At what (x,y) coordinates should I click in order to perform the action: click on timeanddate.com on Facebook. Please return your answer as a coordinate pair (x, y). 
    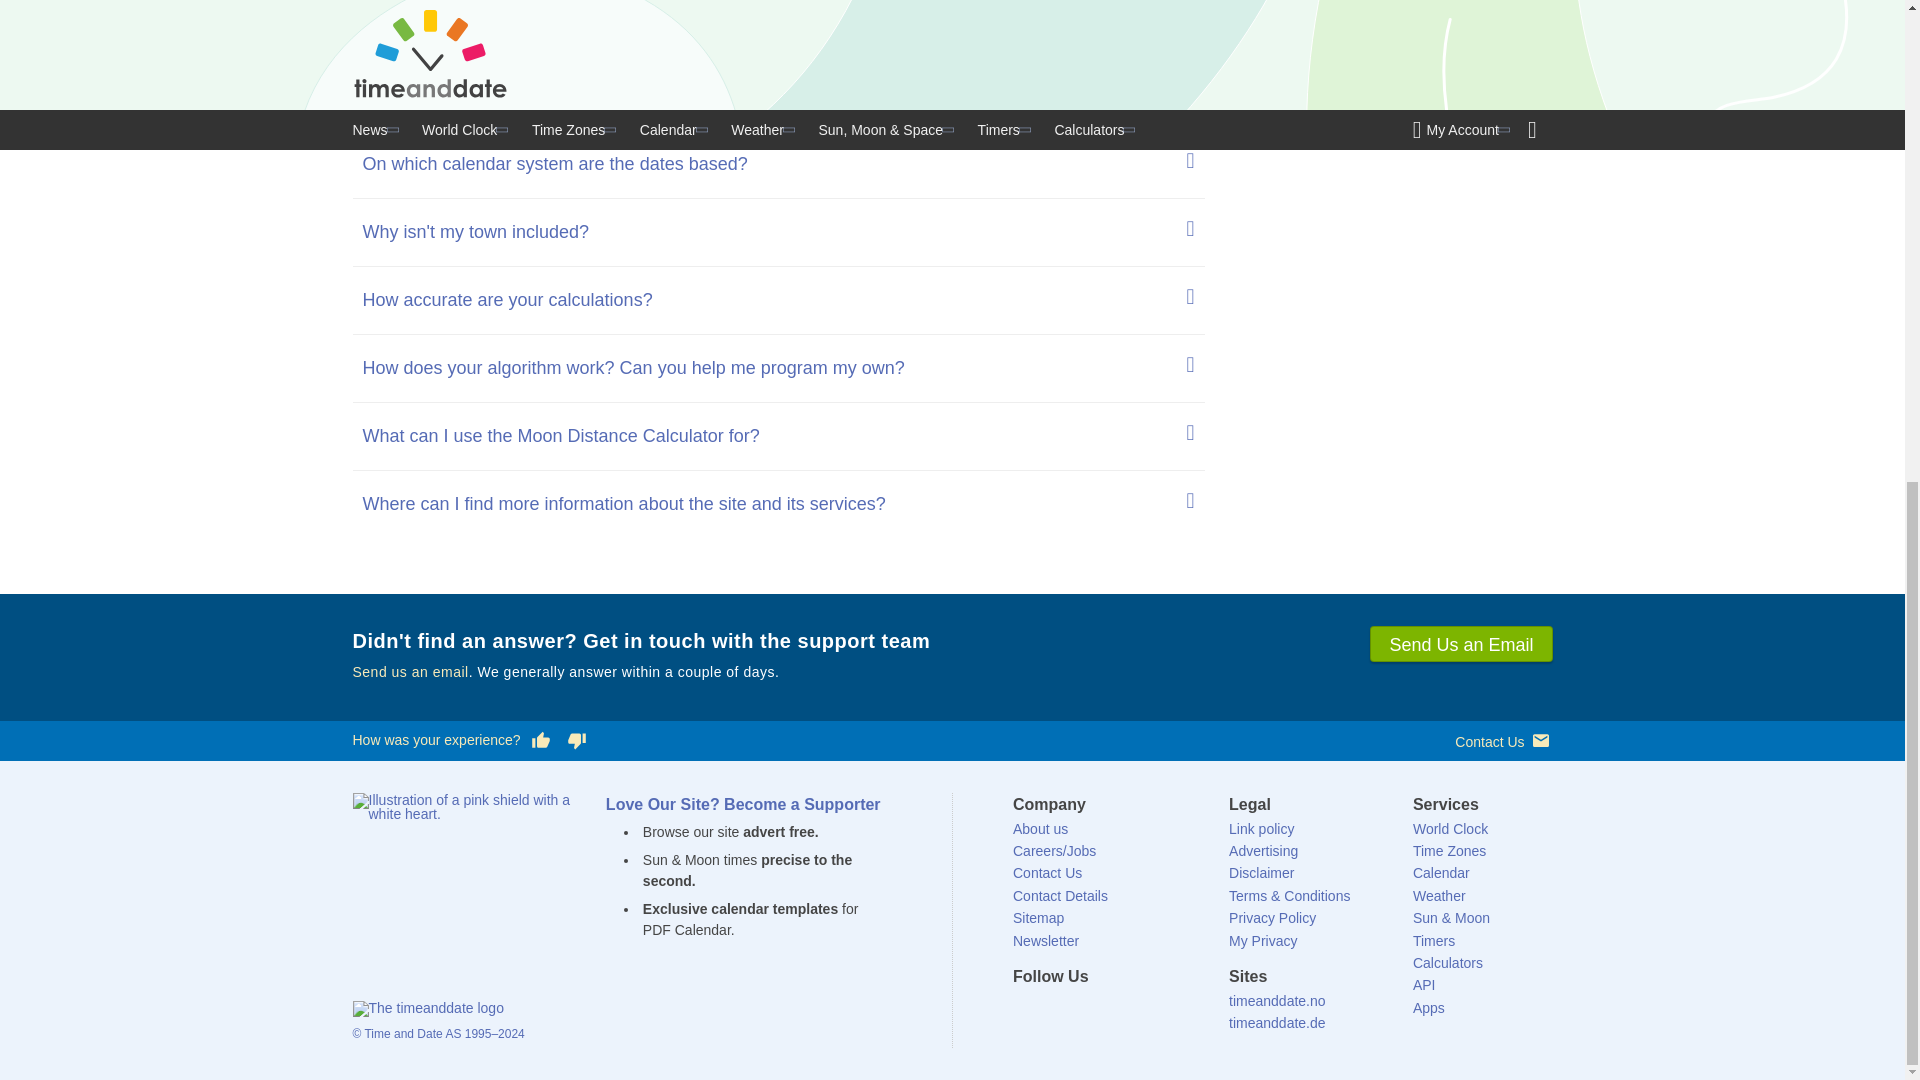
    Looking at the image, I should click on (1024, 1006).